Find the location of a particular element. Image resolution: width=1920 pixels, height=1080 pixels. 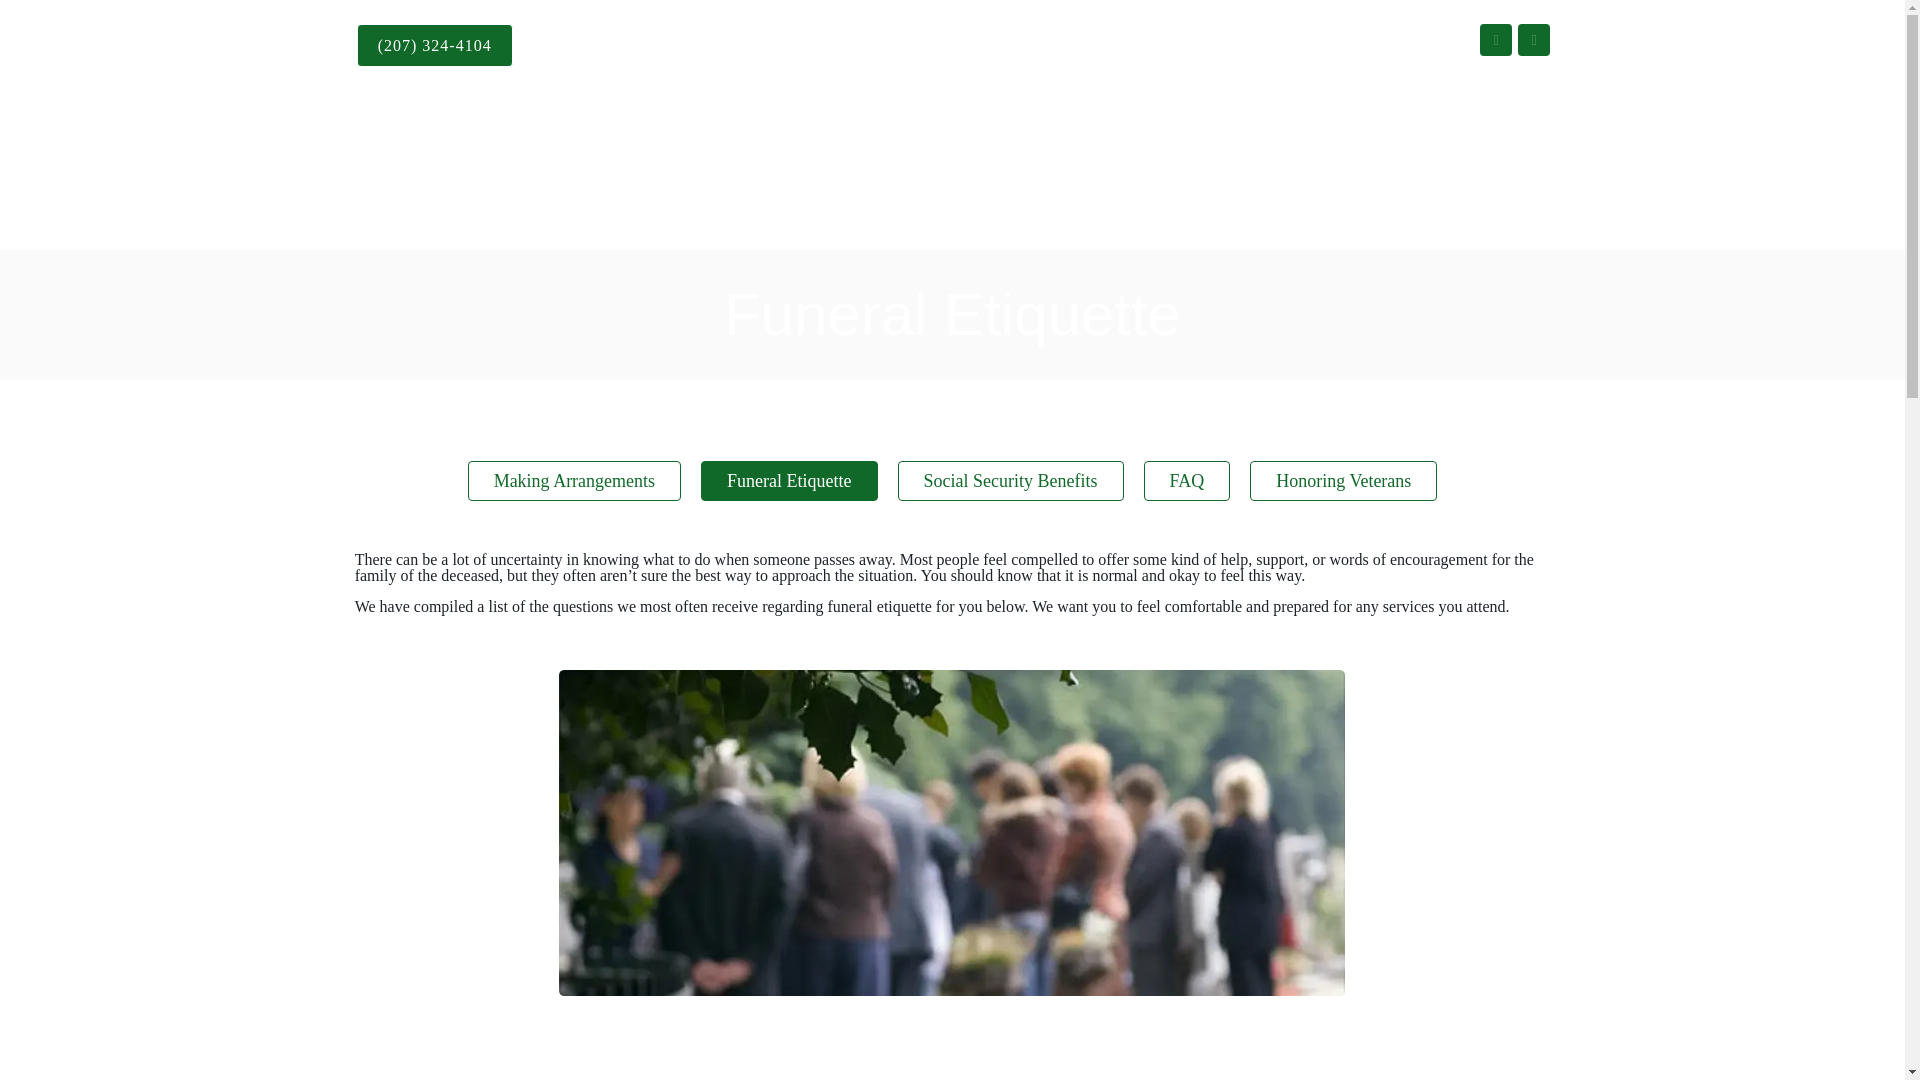

FAQ is located at coordinates (1187, 481).